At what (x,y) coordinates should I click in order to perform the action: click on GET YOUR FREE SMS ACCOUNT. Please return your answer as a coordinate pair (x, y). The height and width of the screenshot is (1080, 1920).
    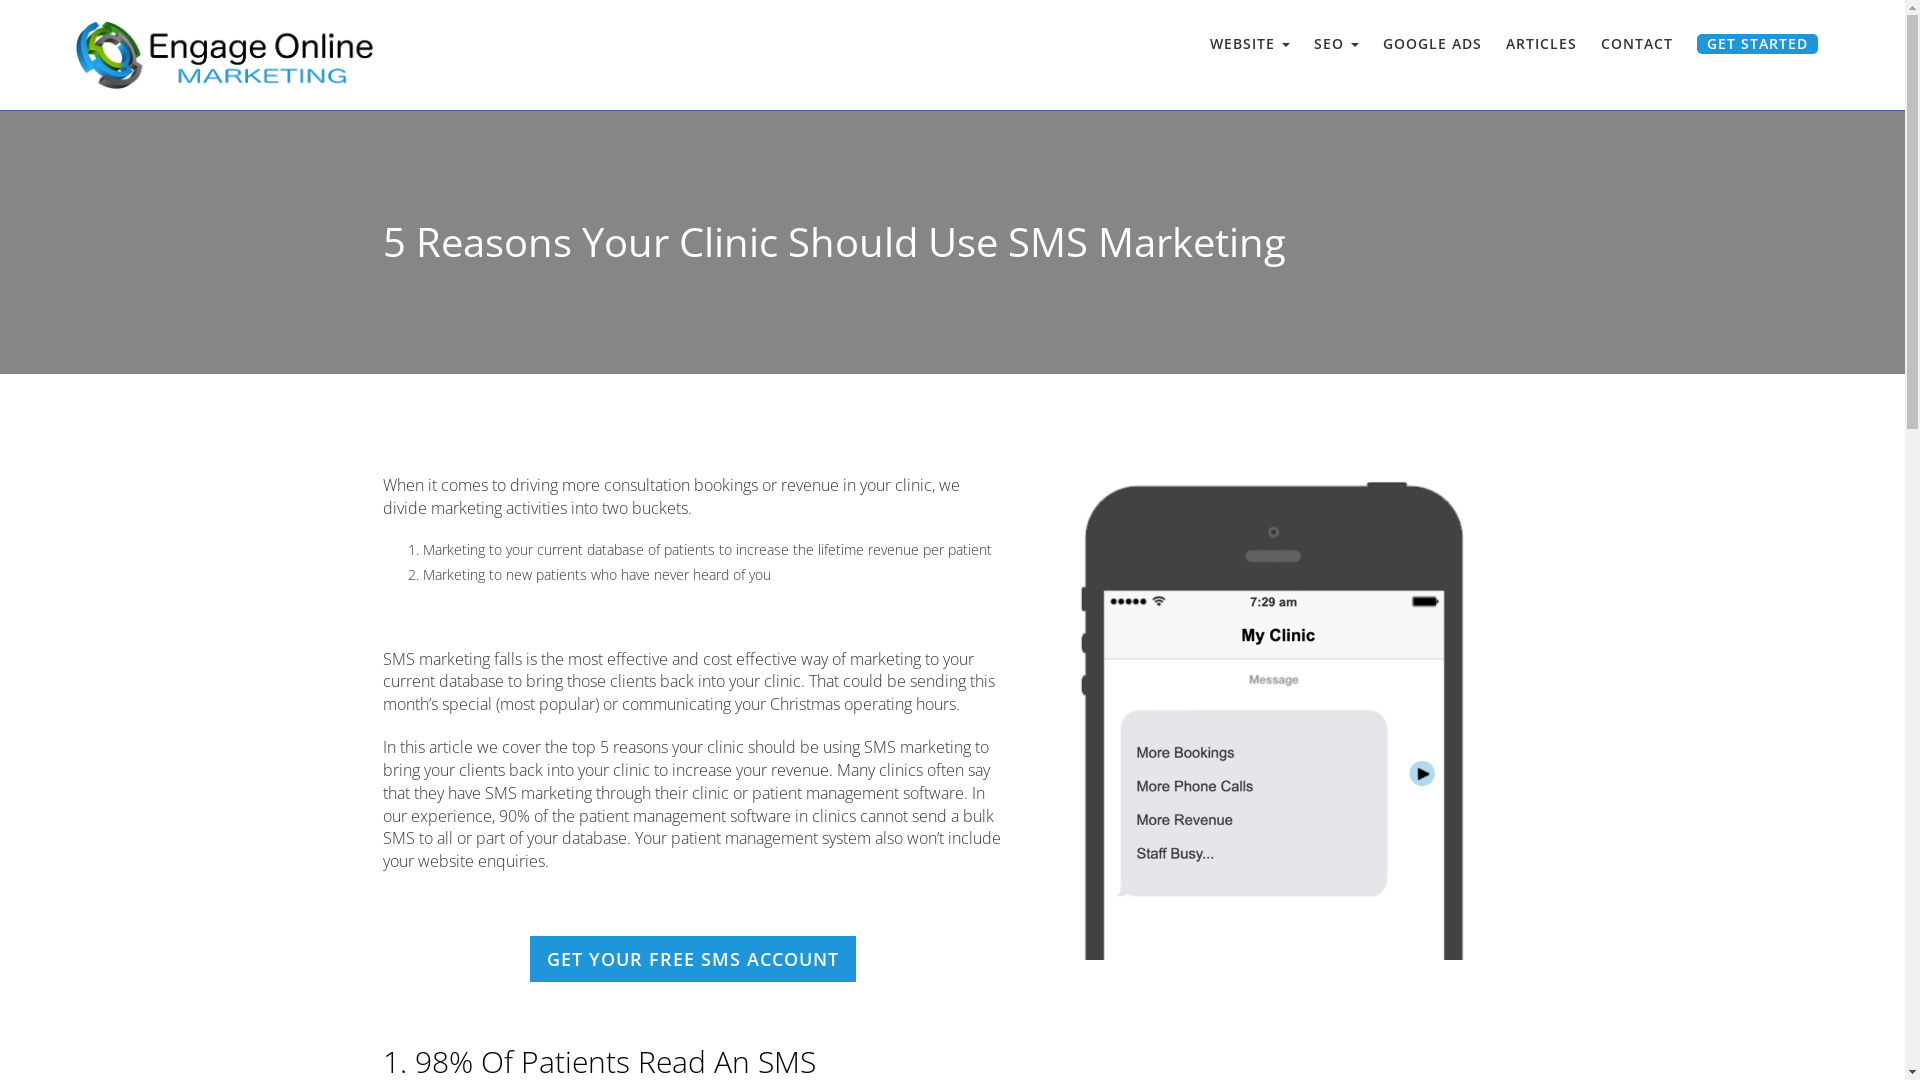
    Looking at the image, I should click on (693, 959).